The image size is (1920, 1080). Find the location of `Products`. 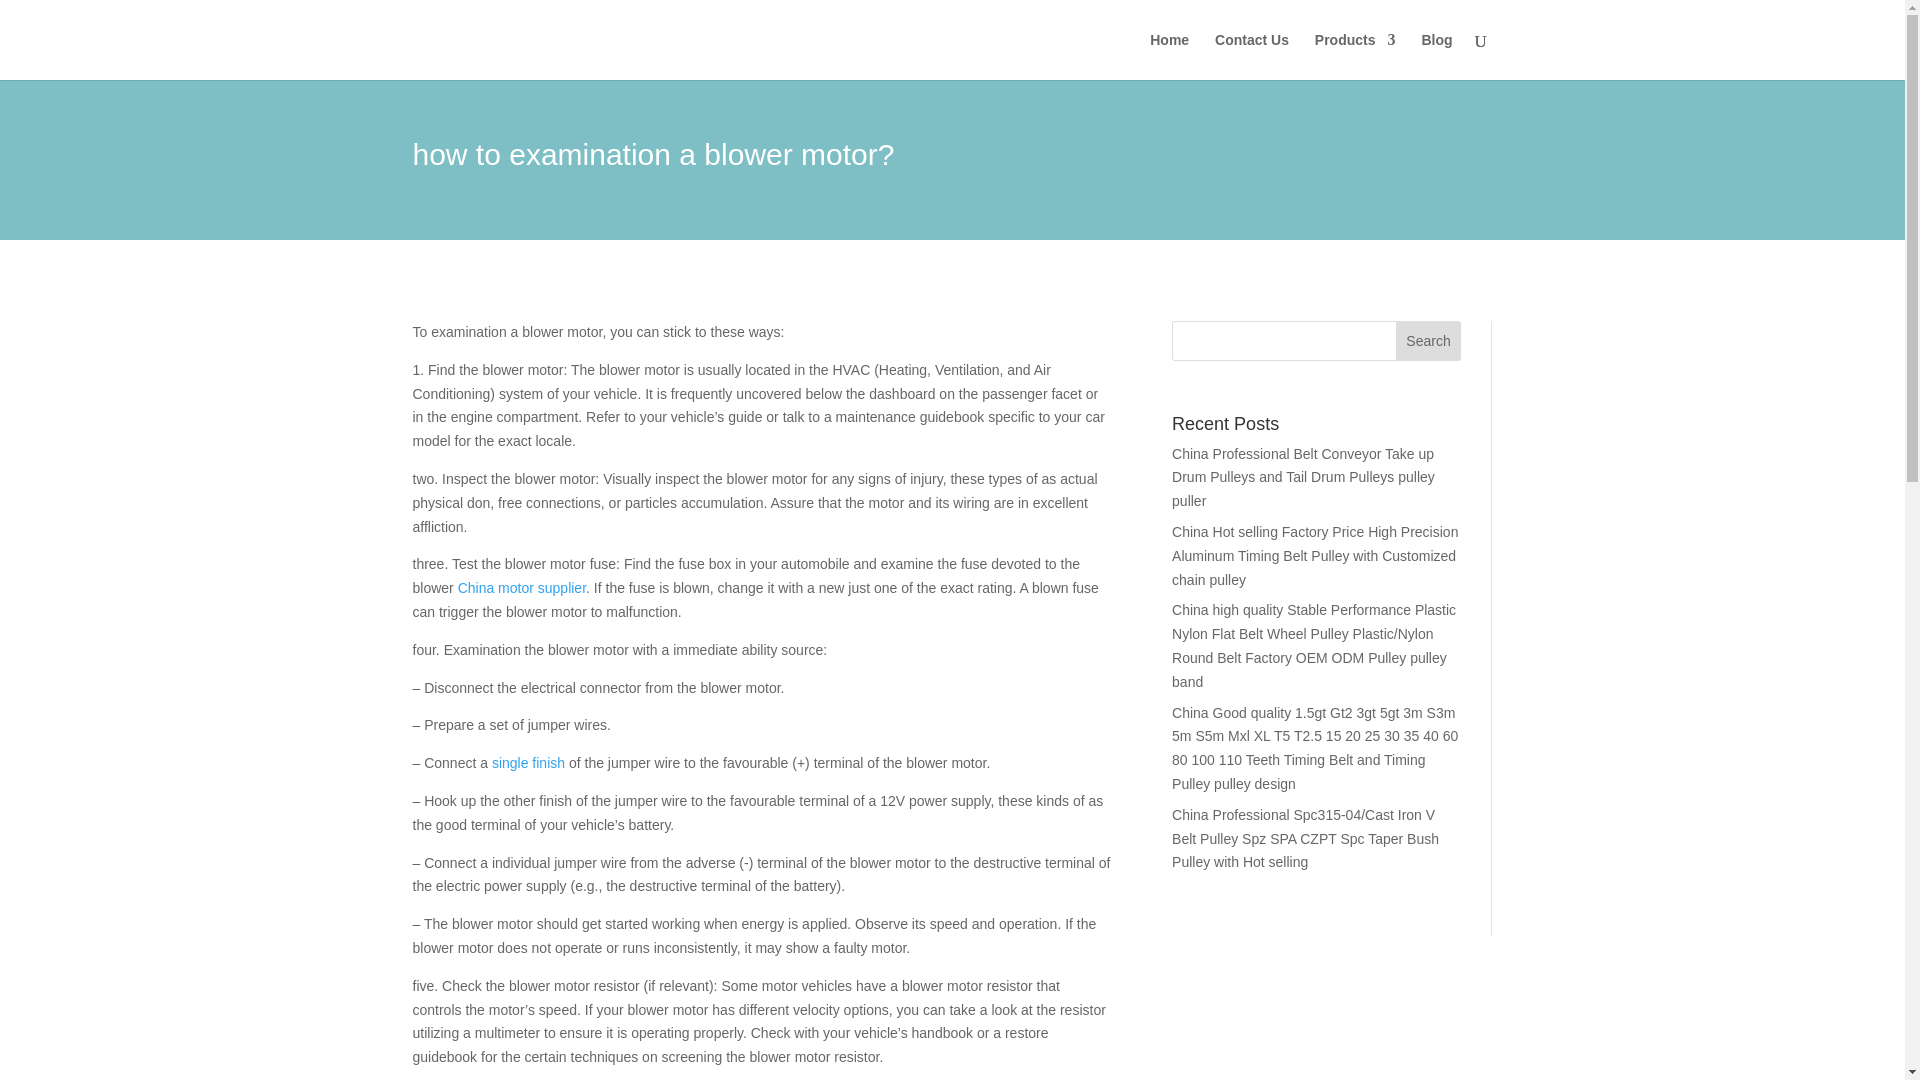

Products is located at coordinates (1355, 56).